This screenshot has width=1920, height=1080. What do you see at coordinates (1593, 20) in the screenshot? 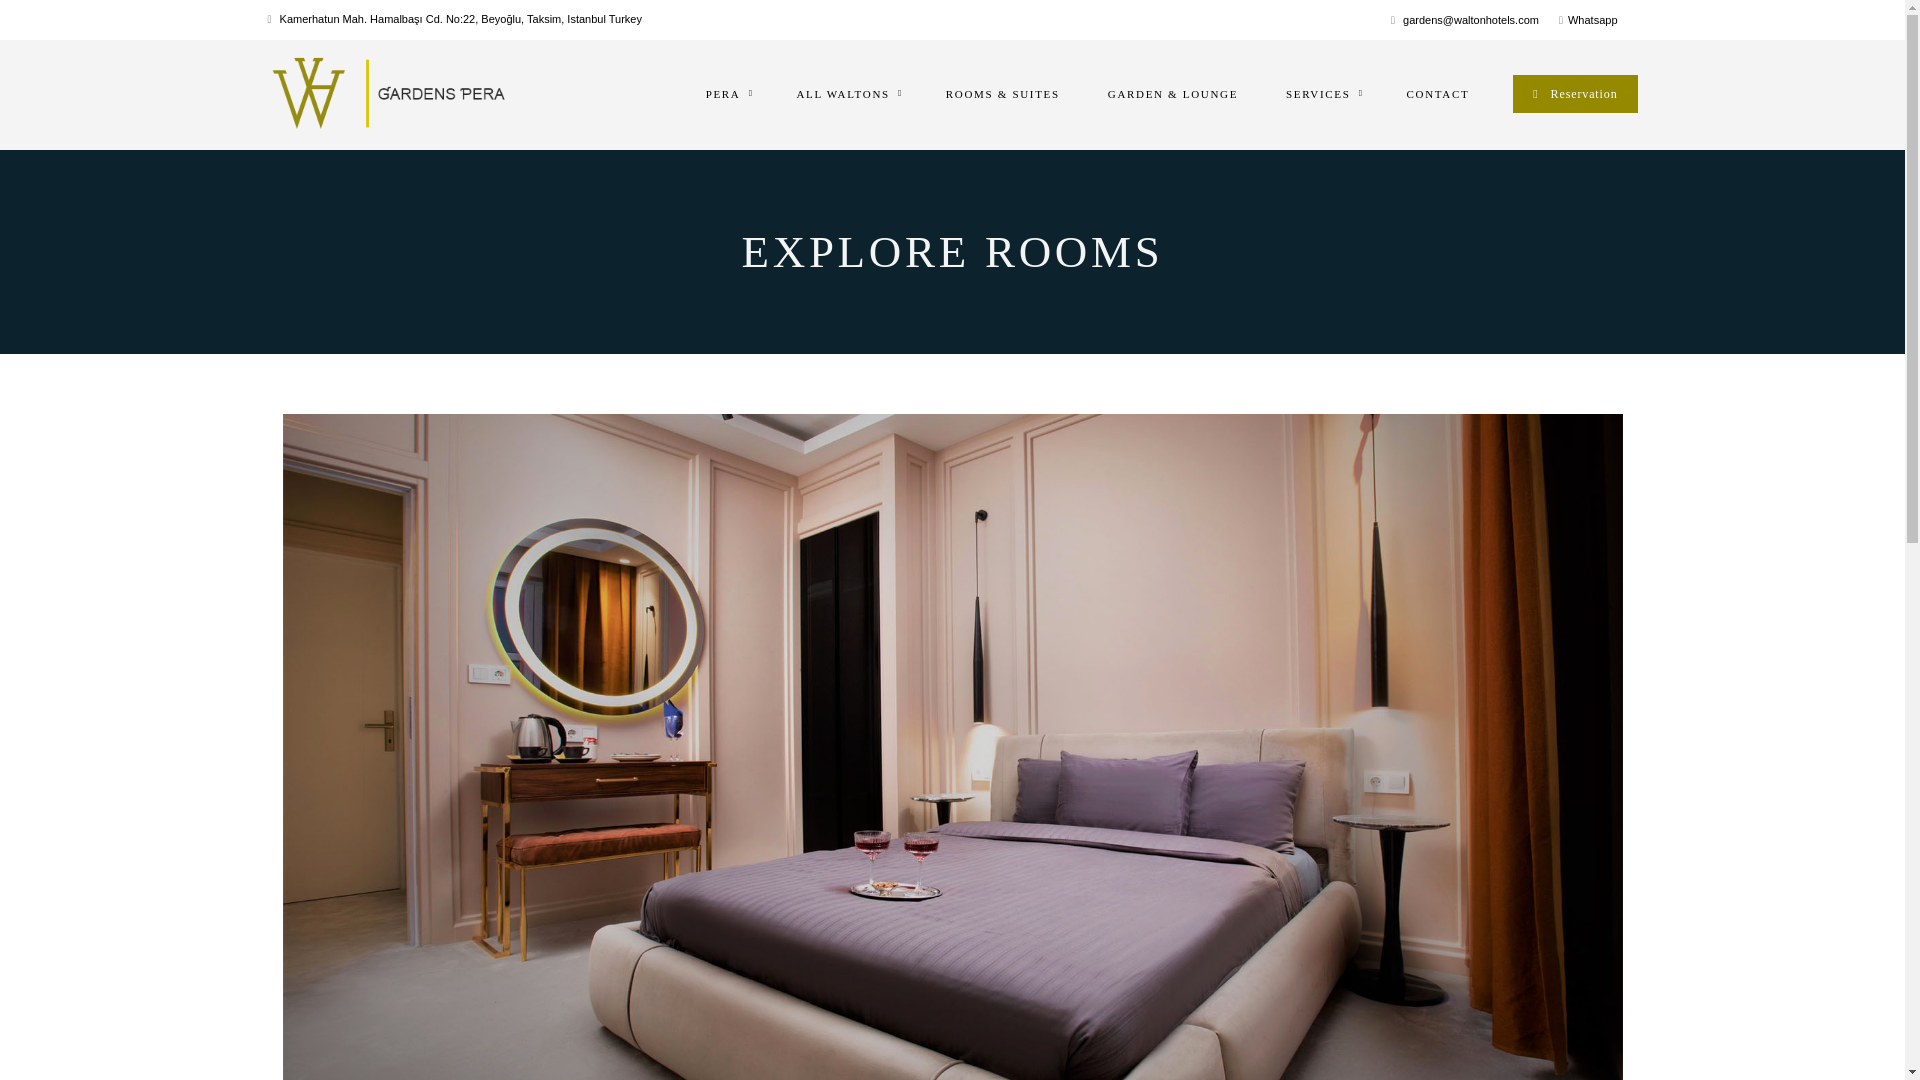
I see `Whatsapp` at bounding box center [1593, 20].